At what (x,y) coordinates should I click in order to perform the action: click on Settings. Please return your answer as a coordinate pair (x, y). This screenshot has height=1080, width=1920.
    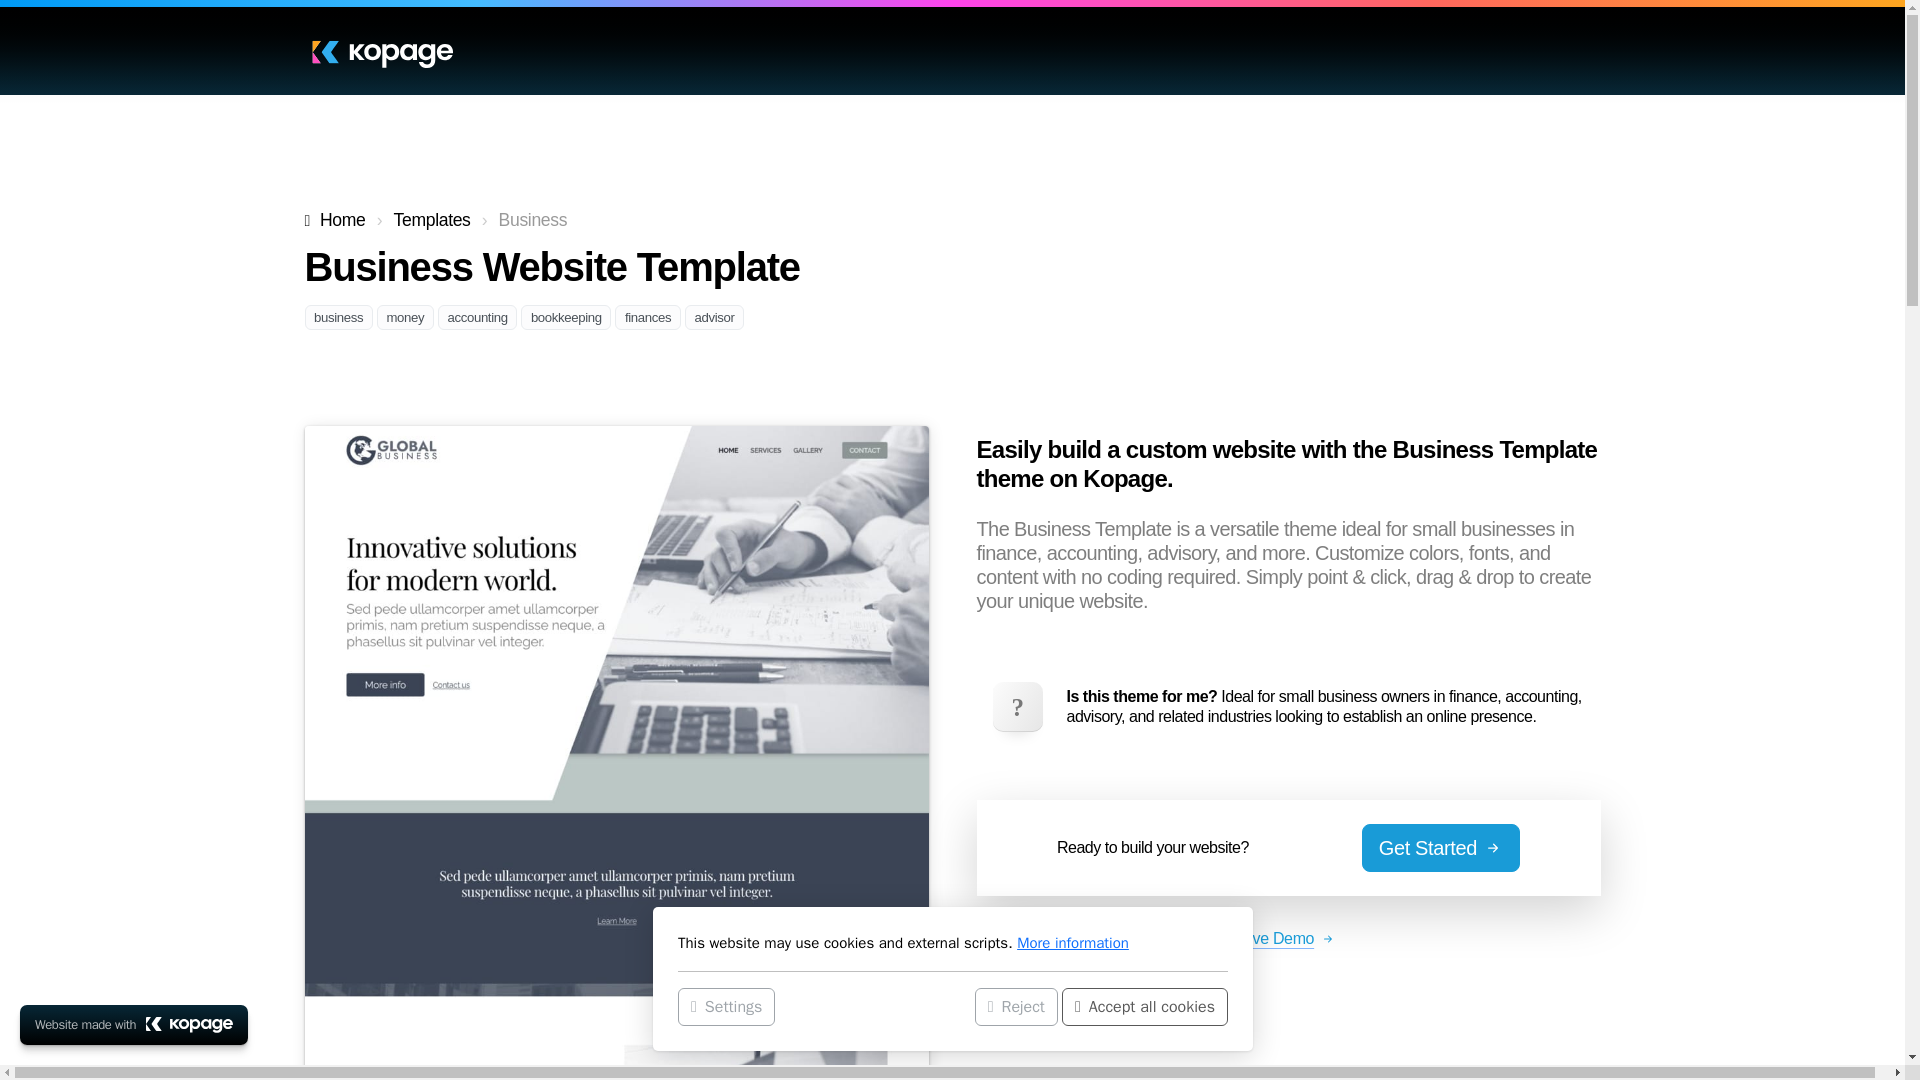
    Looking at the image, I should click on (726, 1006).